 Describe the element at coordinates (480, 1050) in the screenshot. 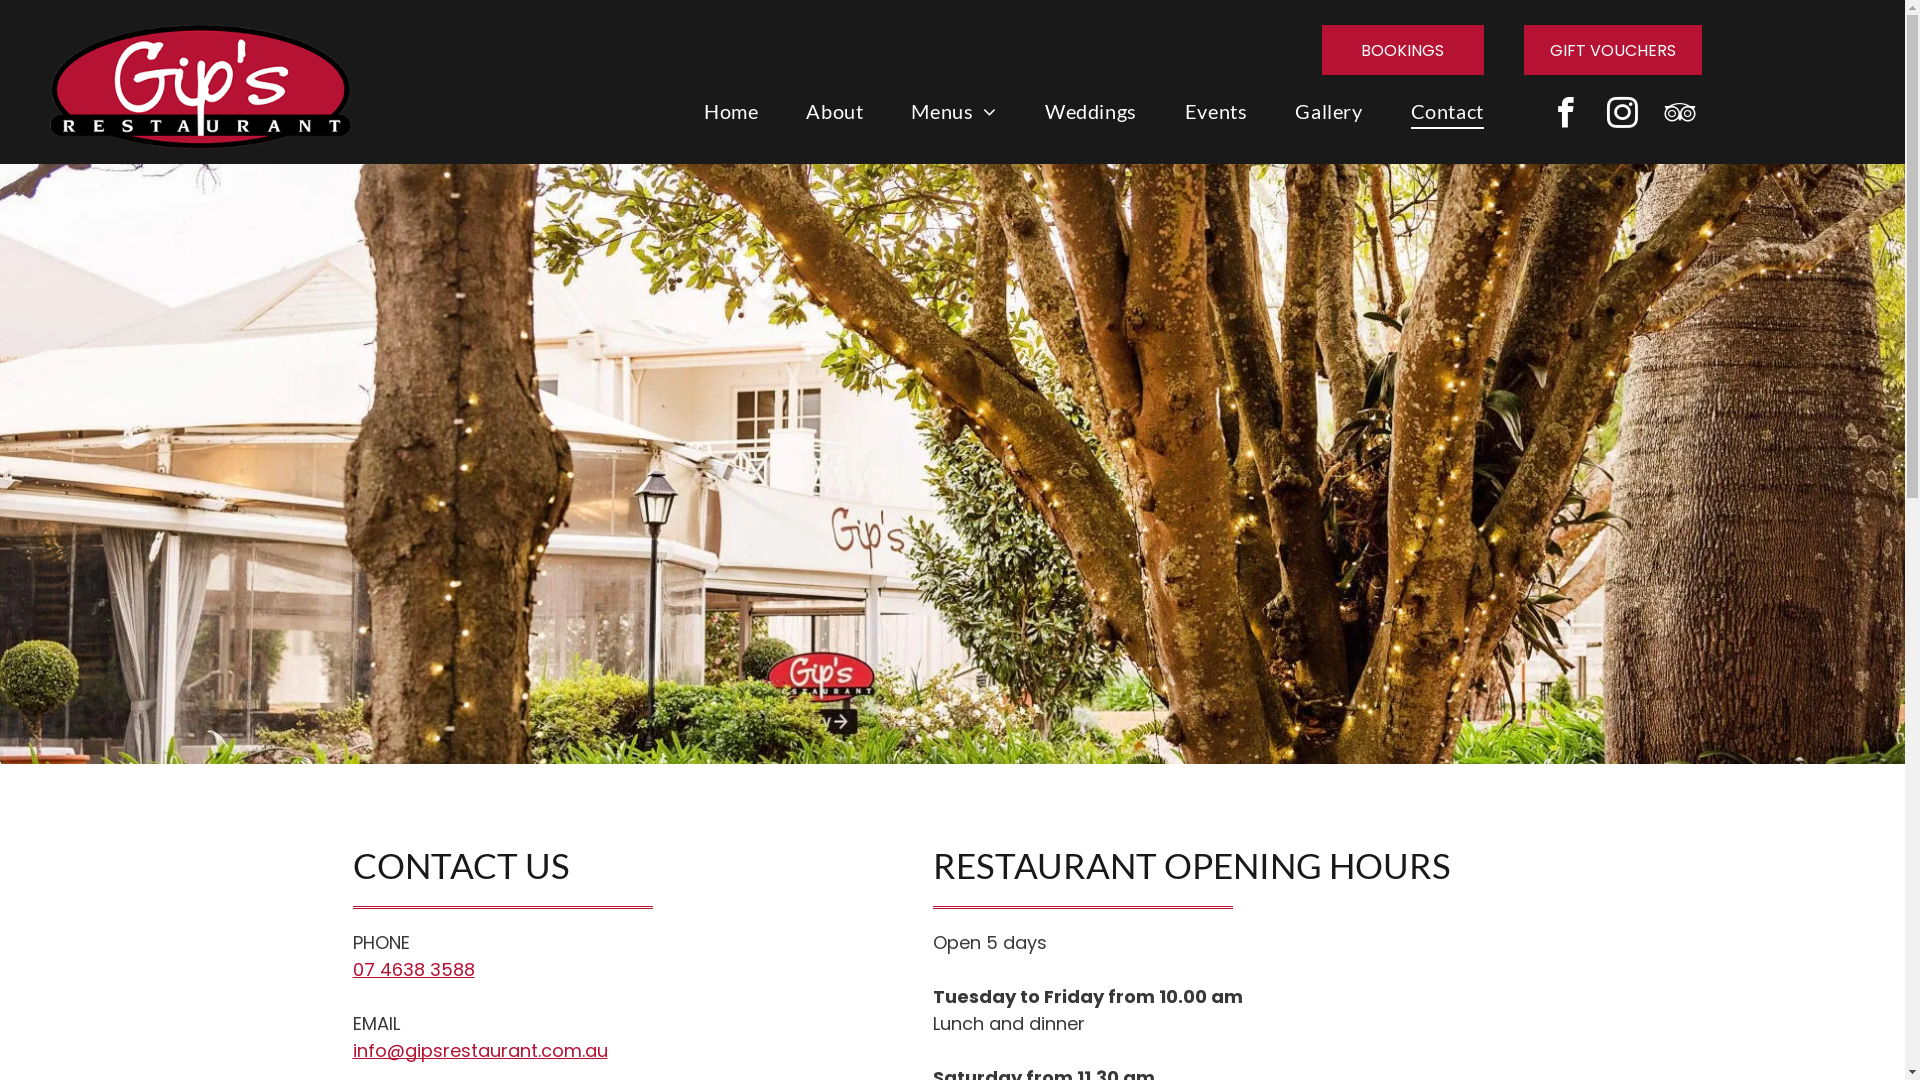

I see `info@gipsrestaurant.com.au` at that location.